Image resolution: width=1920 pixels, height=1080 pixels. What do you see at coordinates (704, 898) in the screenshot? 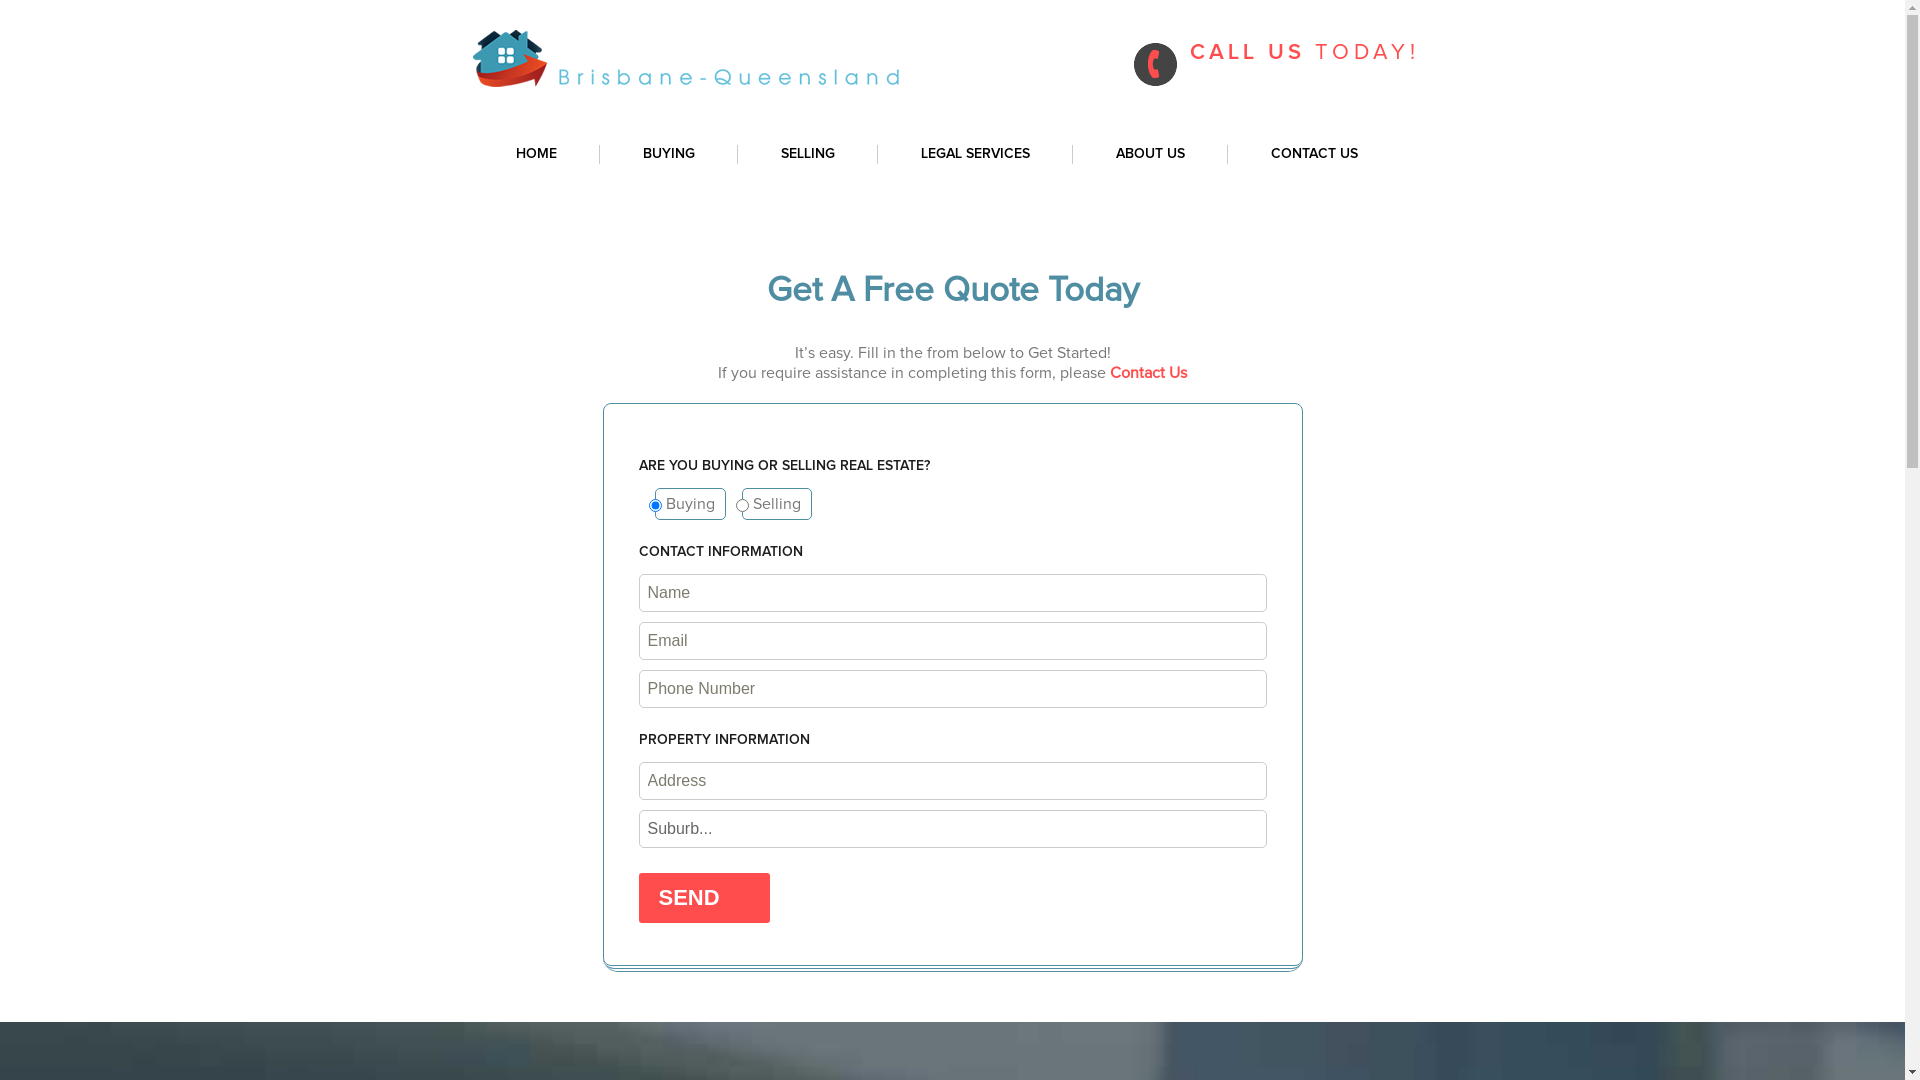
I see `Send` at bounding box center [704, 898].